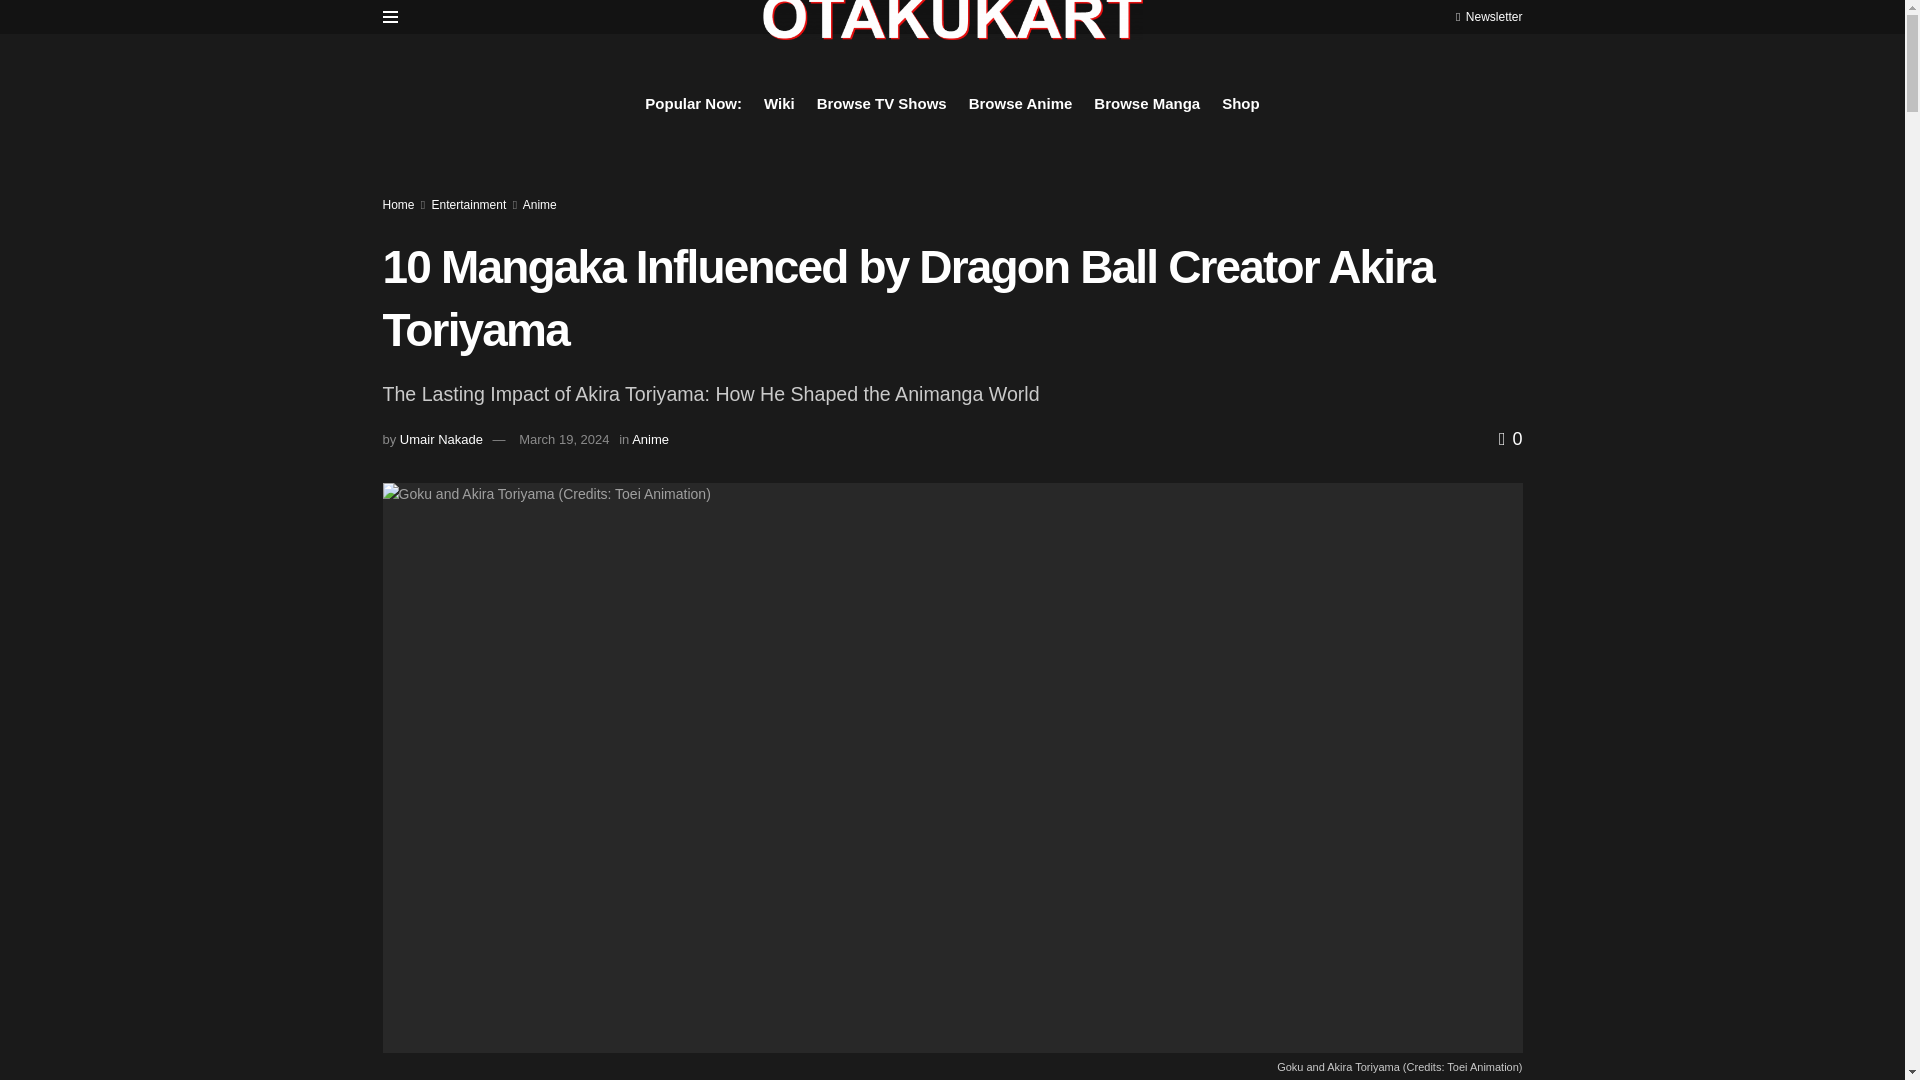 The width and height of the screenshot is (1920, 1080). I want to click on Browse TV Shows, so click(882, 103).